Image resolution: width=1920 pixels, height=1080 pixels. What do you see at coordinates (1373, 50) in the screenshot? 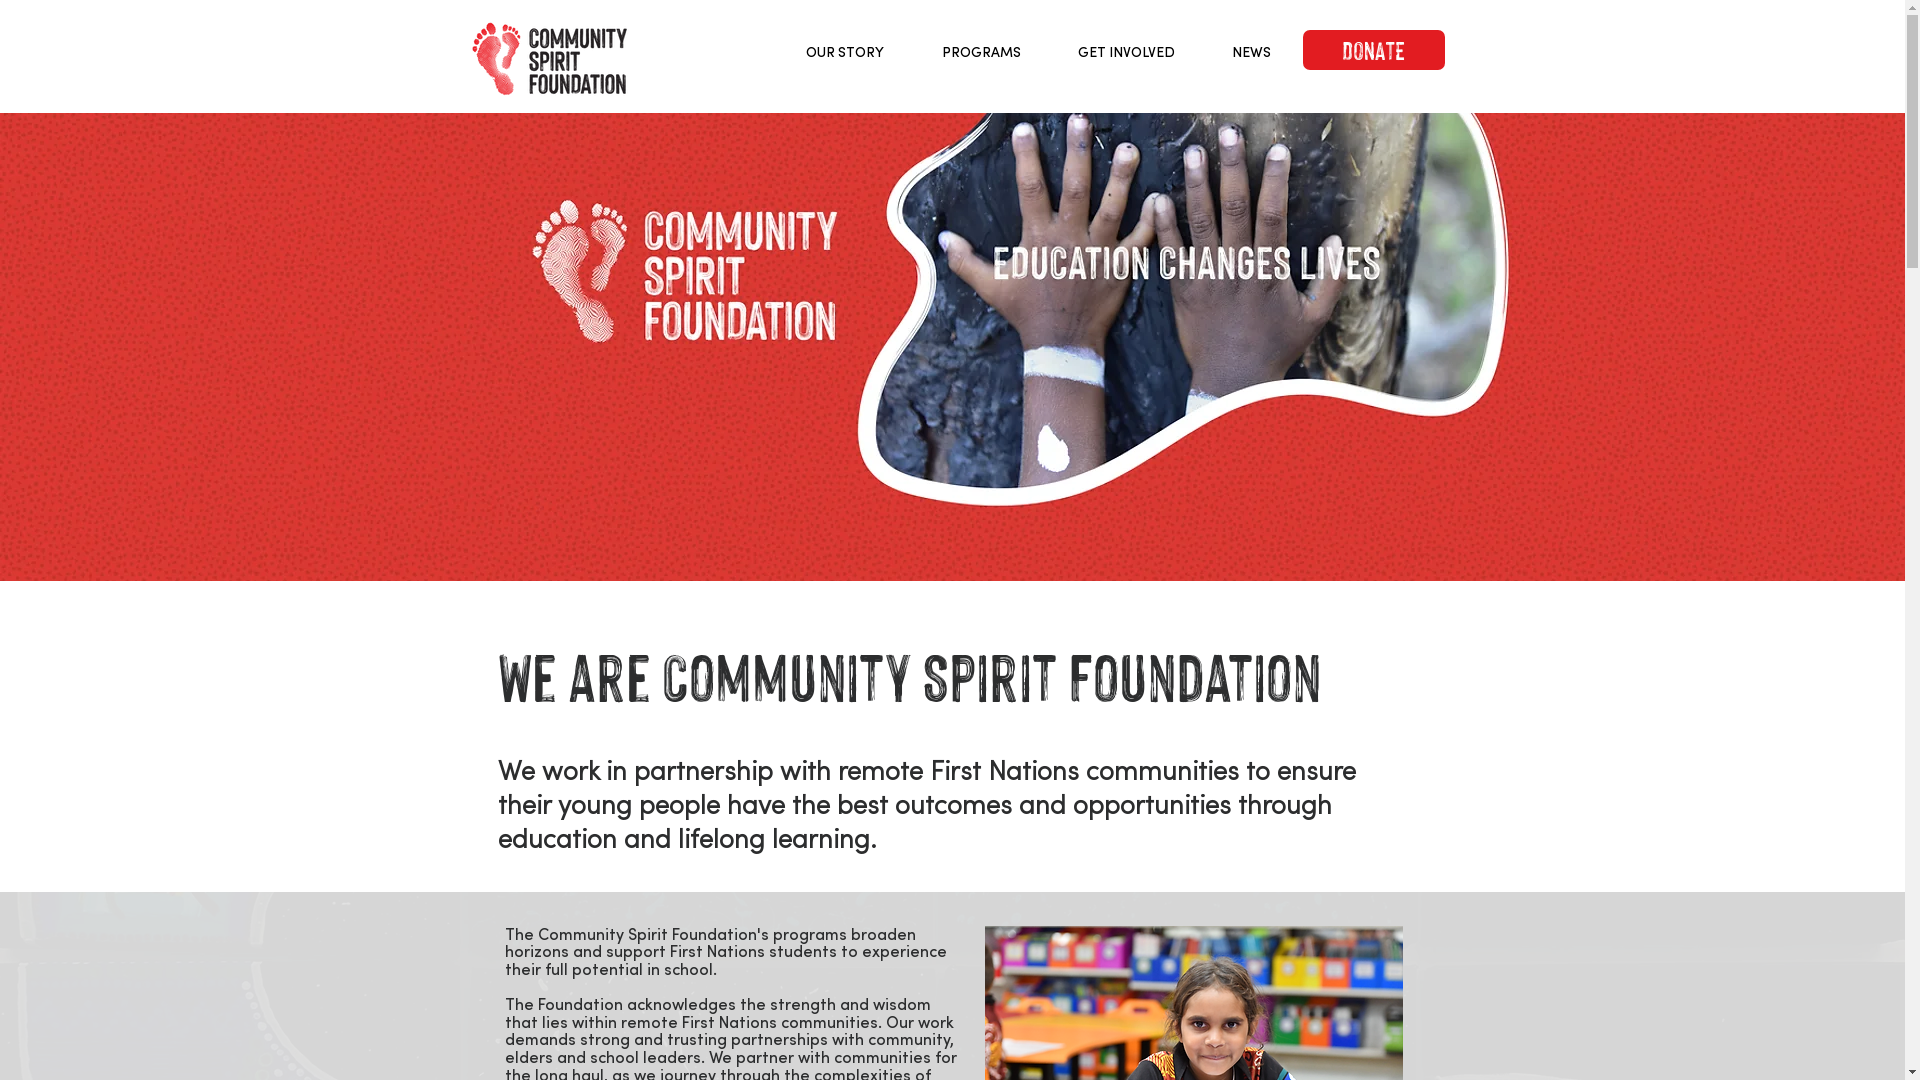
I see `DONATE` at bounding box center [1373, 50].